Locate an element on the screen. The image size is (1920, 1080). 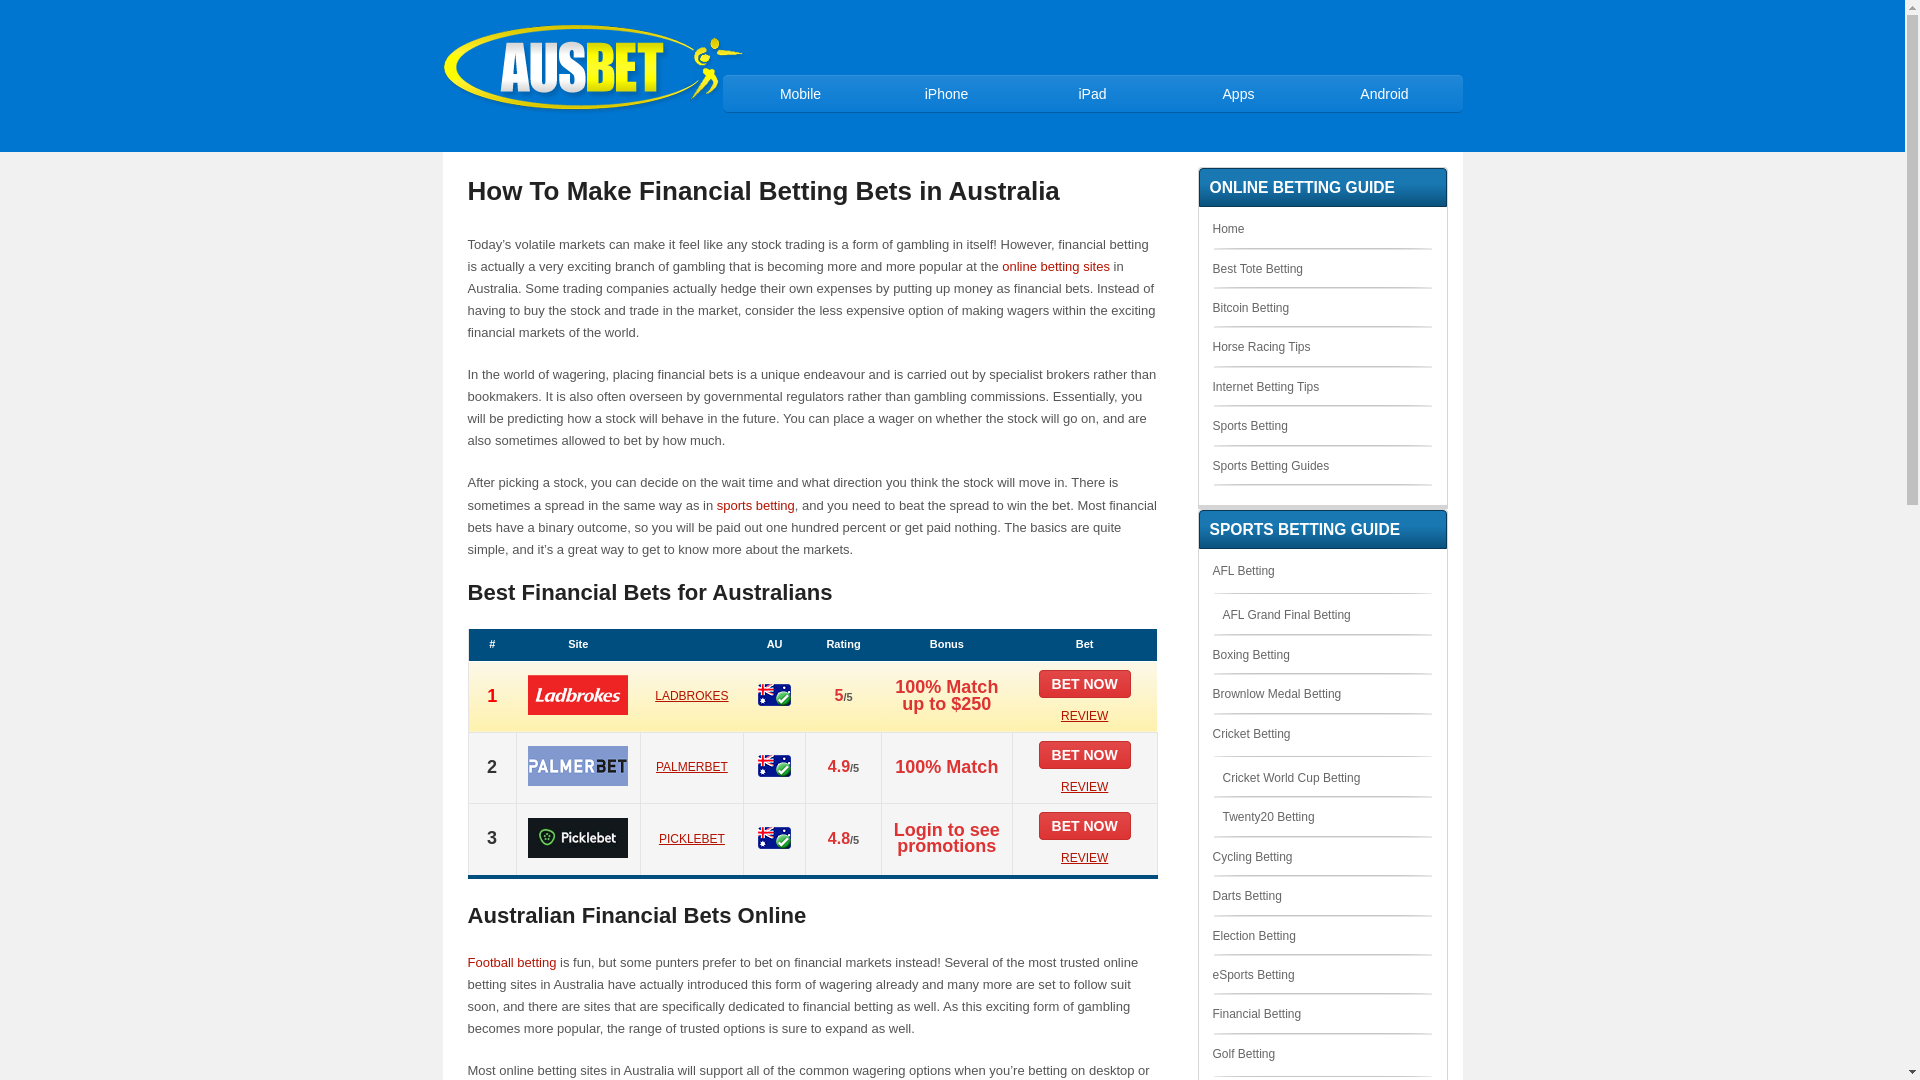
Mobile is located at coordinates (801, 94).